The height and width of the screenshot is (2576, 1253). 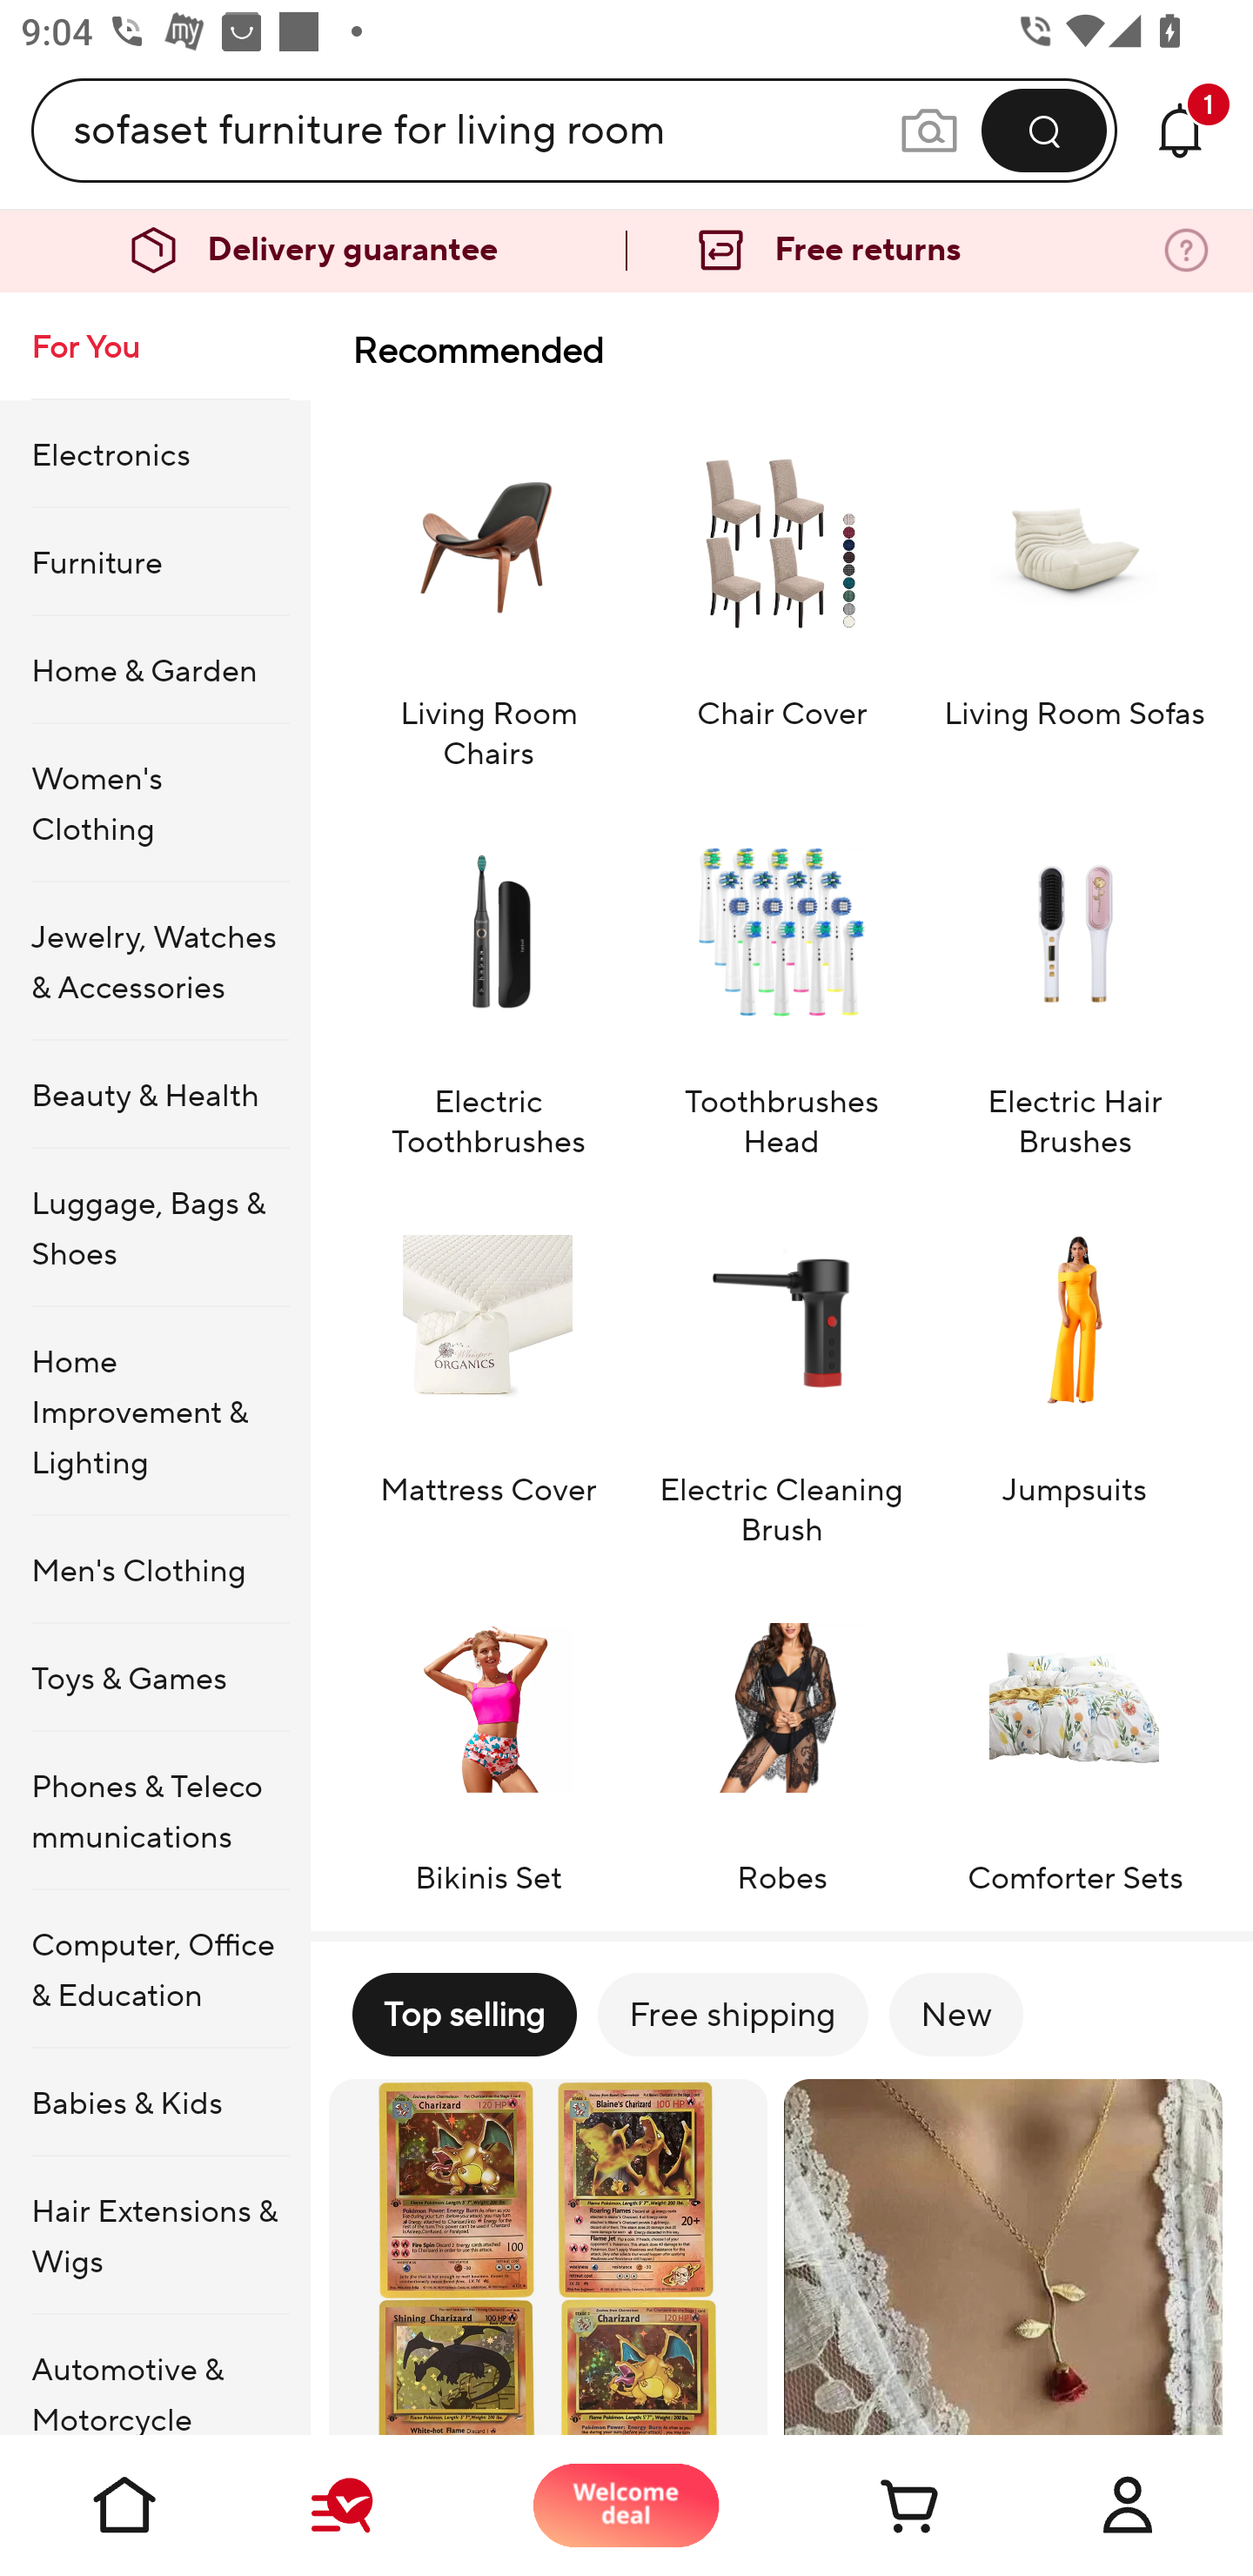 I want to click on Babies & Kids, so click(x=155, y=2102).